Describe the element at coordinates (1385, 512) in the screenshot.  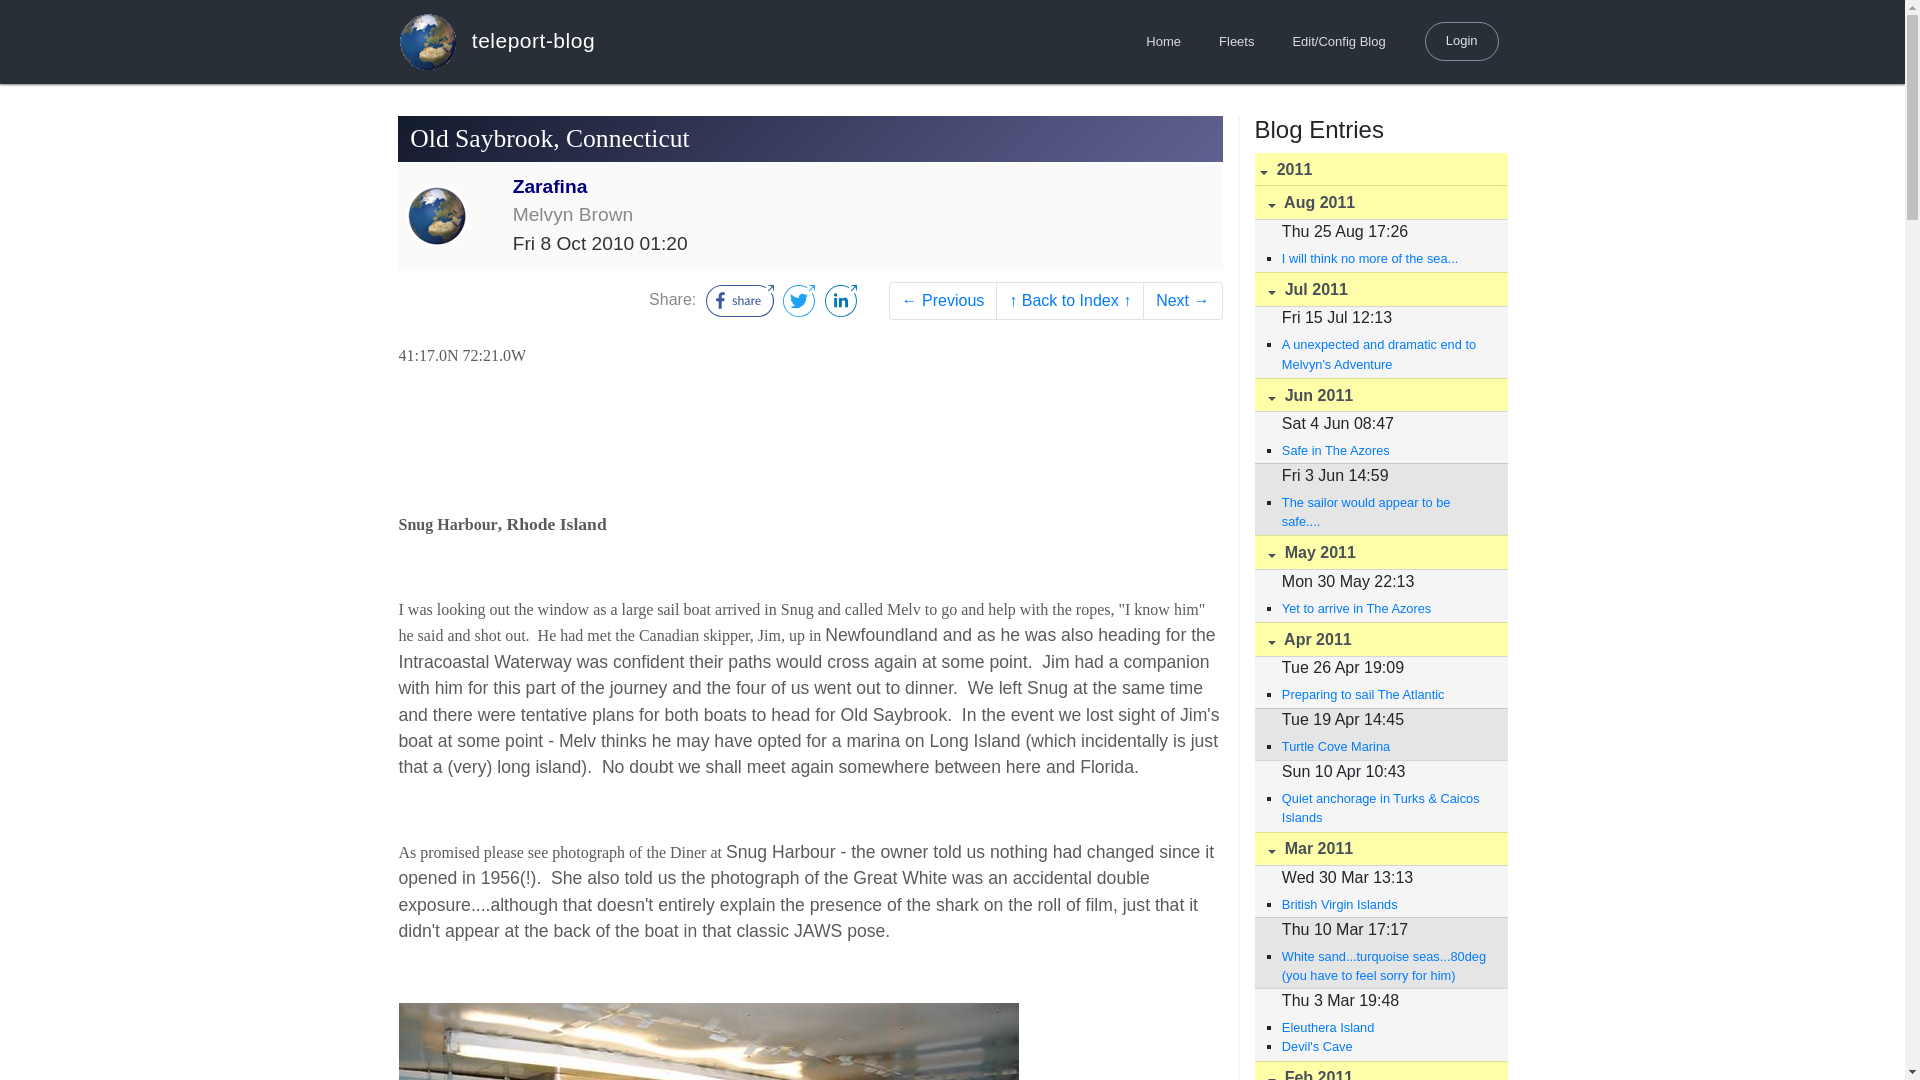
I see `The sailor would appear to be safe....` at that location.